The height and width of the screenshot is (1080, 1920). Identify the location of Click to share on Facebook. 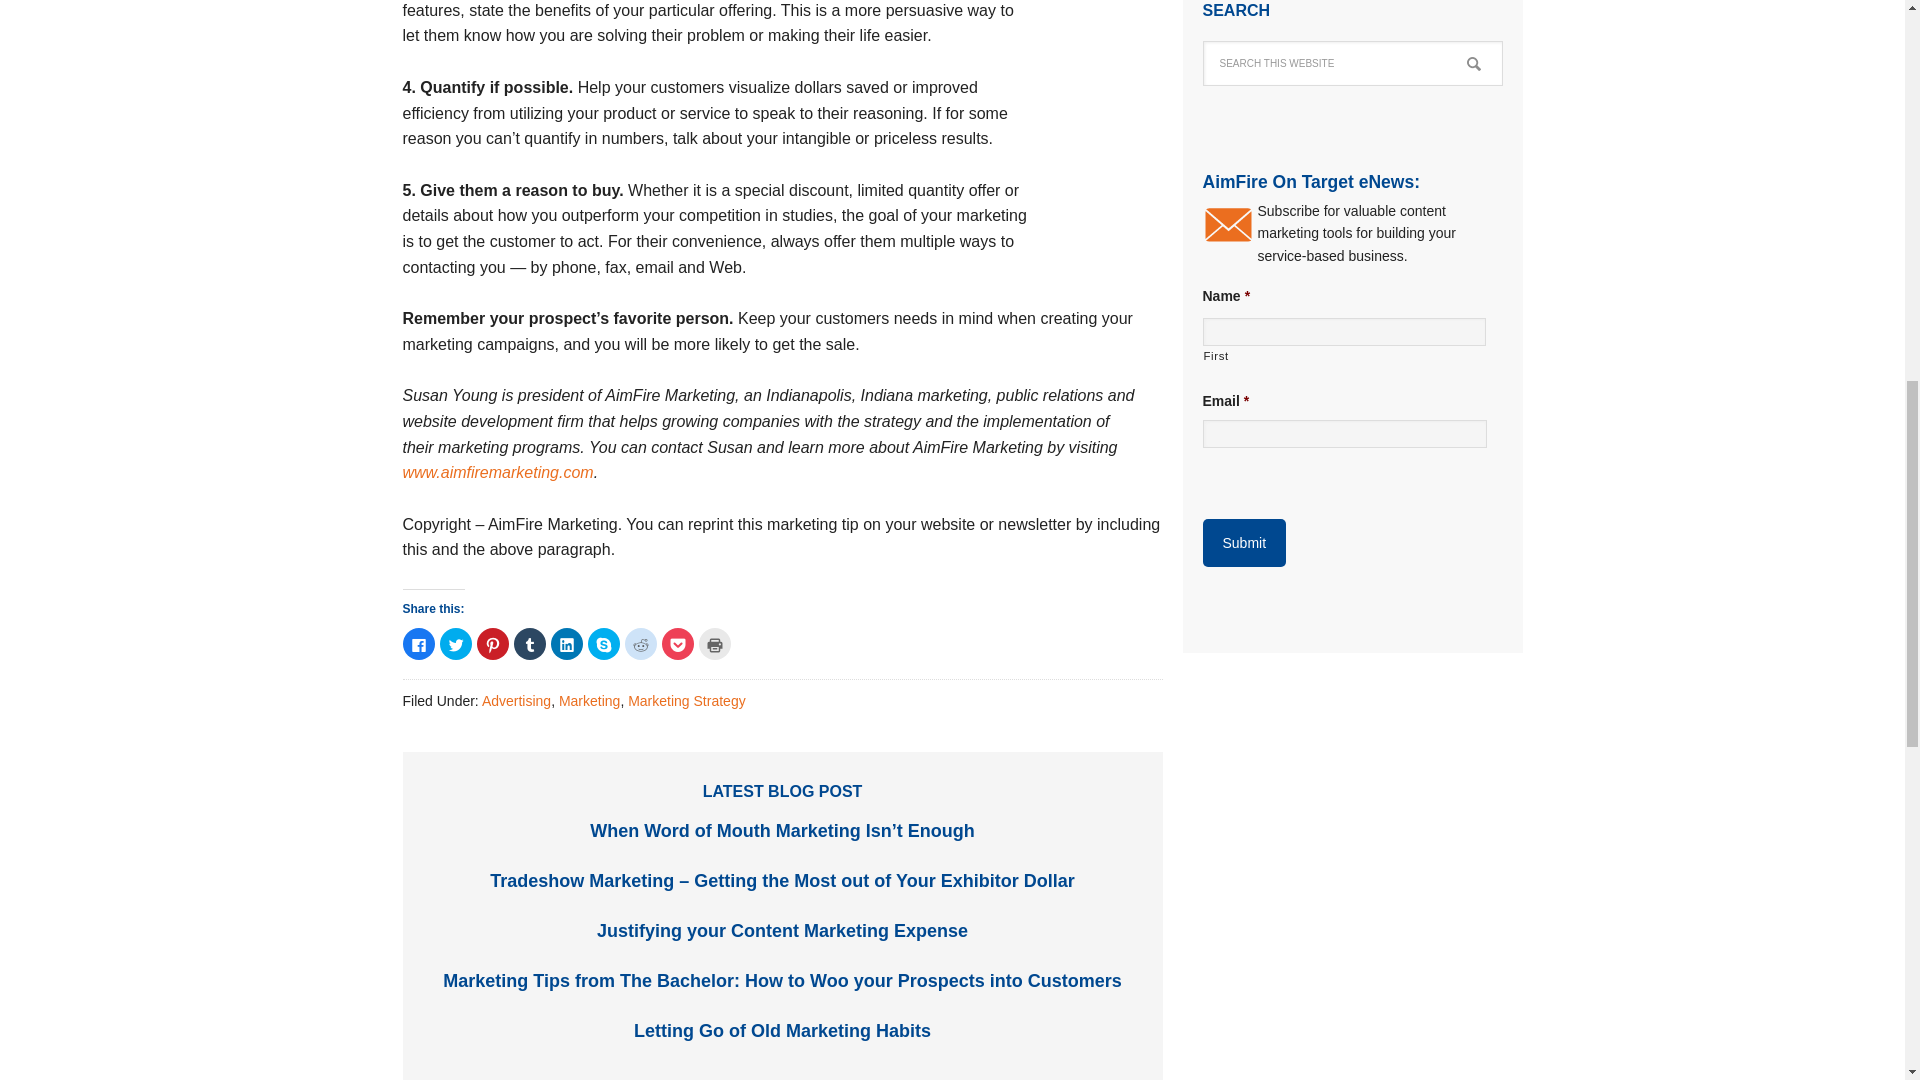
(417, 643).